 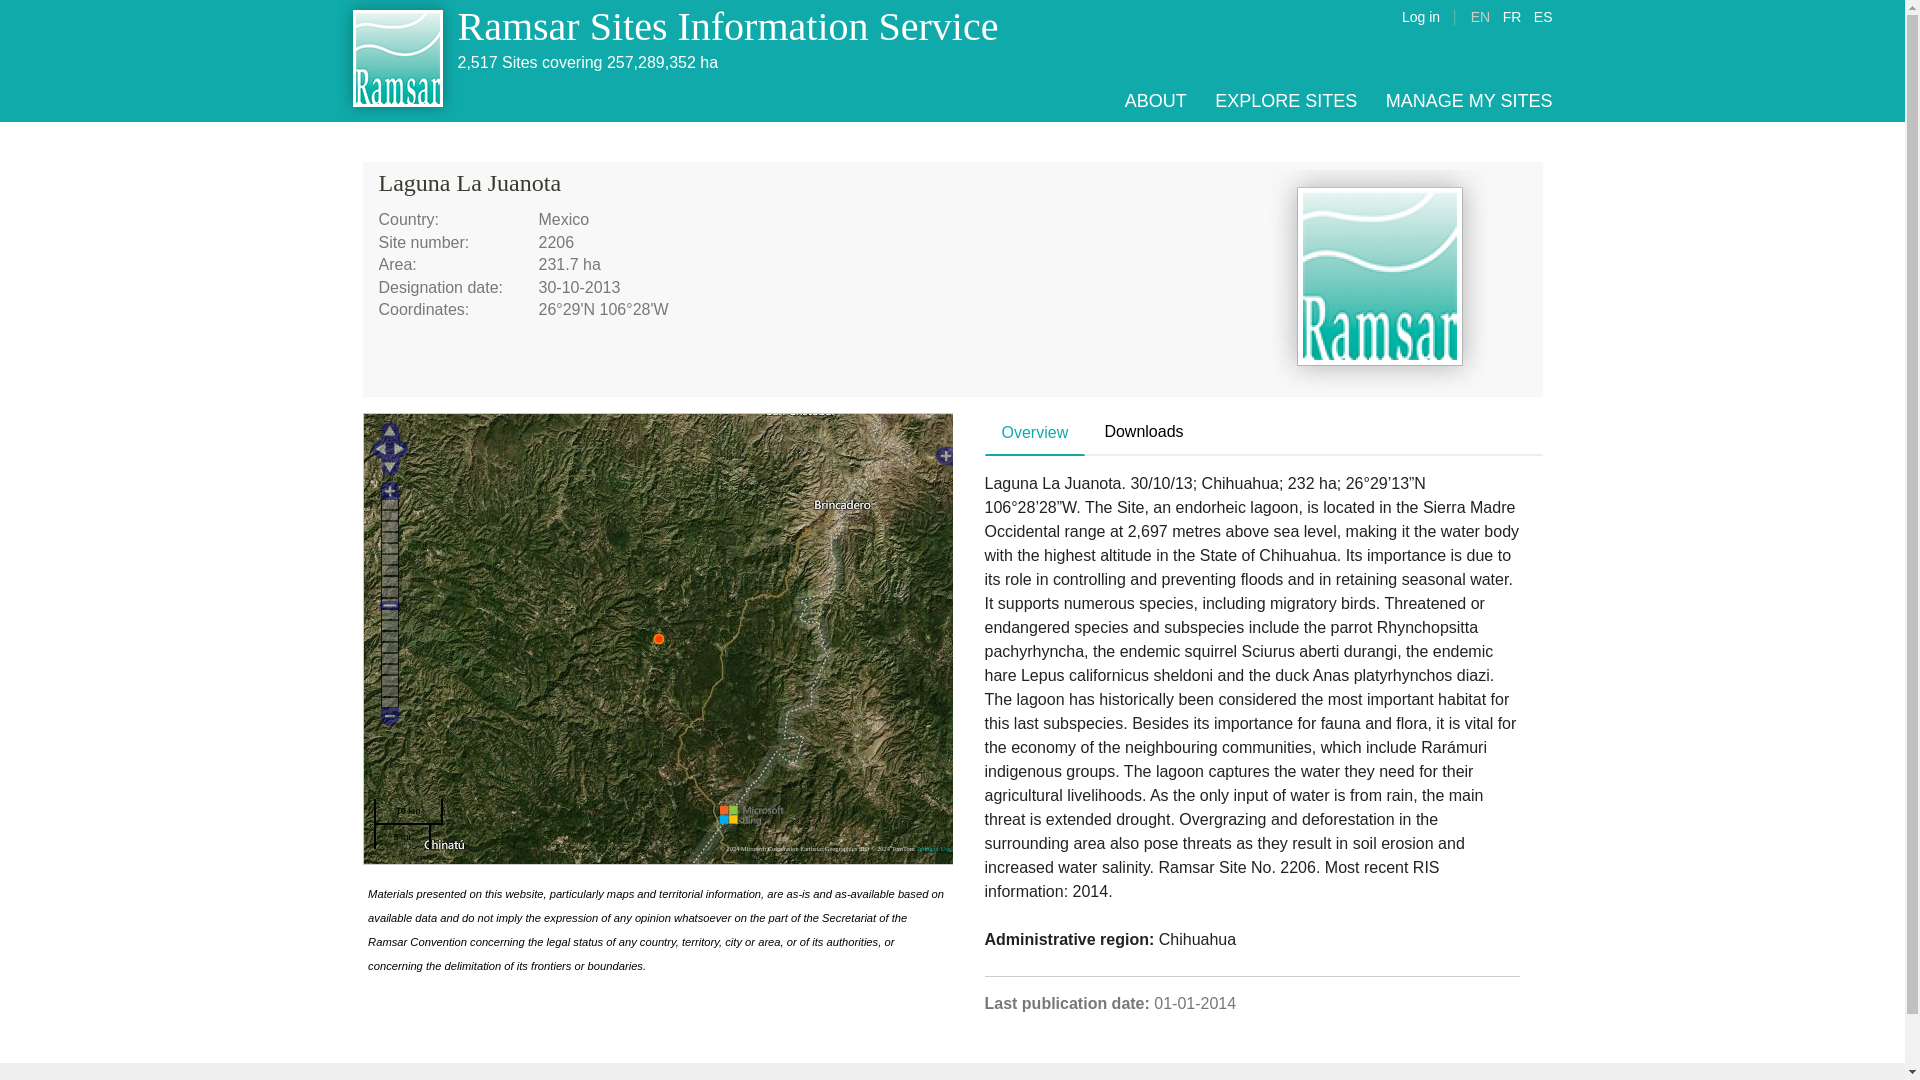 What do you see at coordinates (1156, 100) in the screenshot?
I see `ABOUT` at bounding box center [1156, 100].